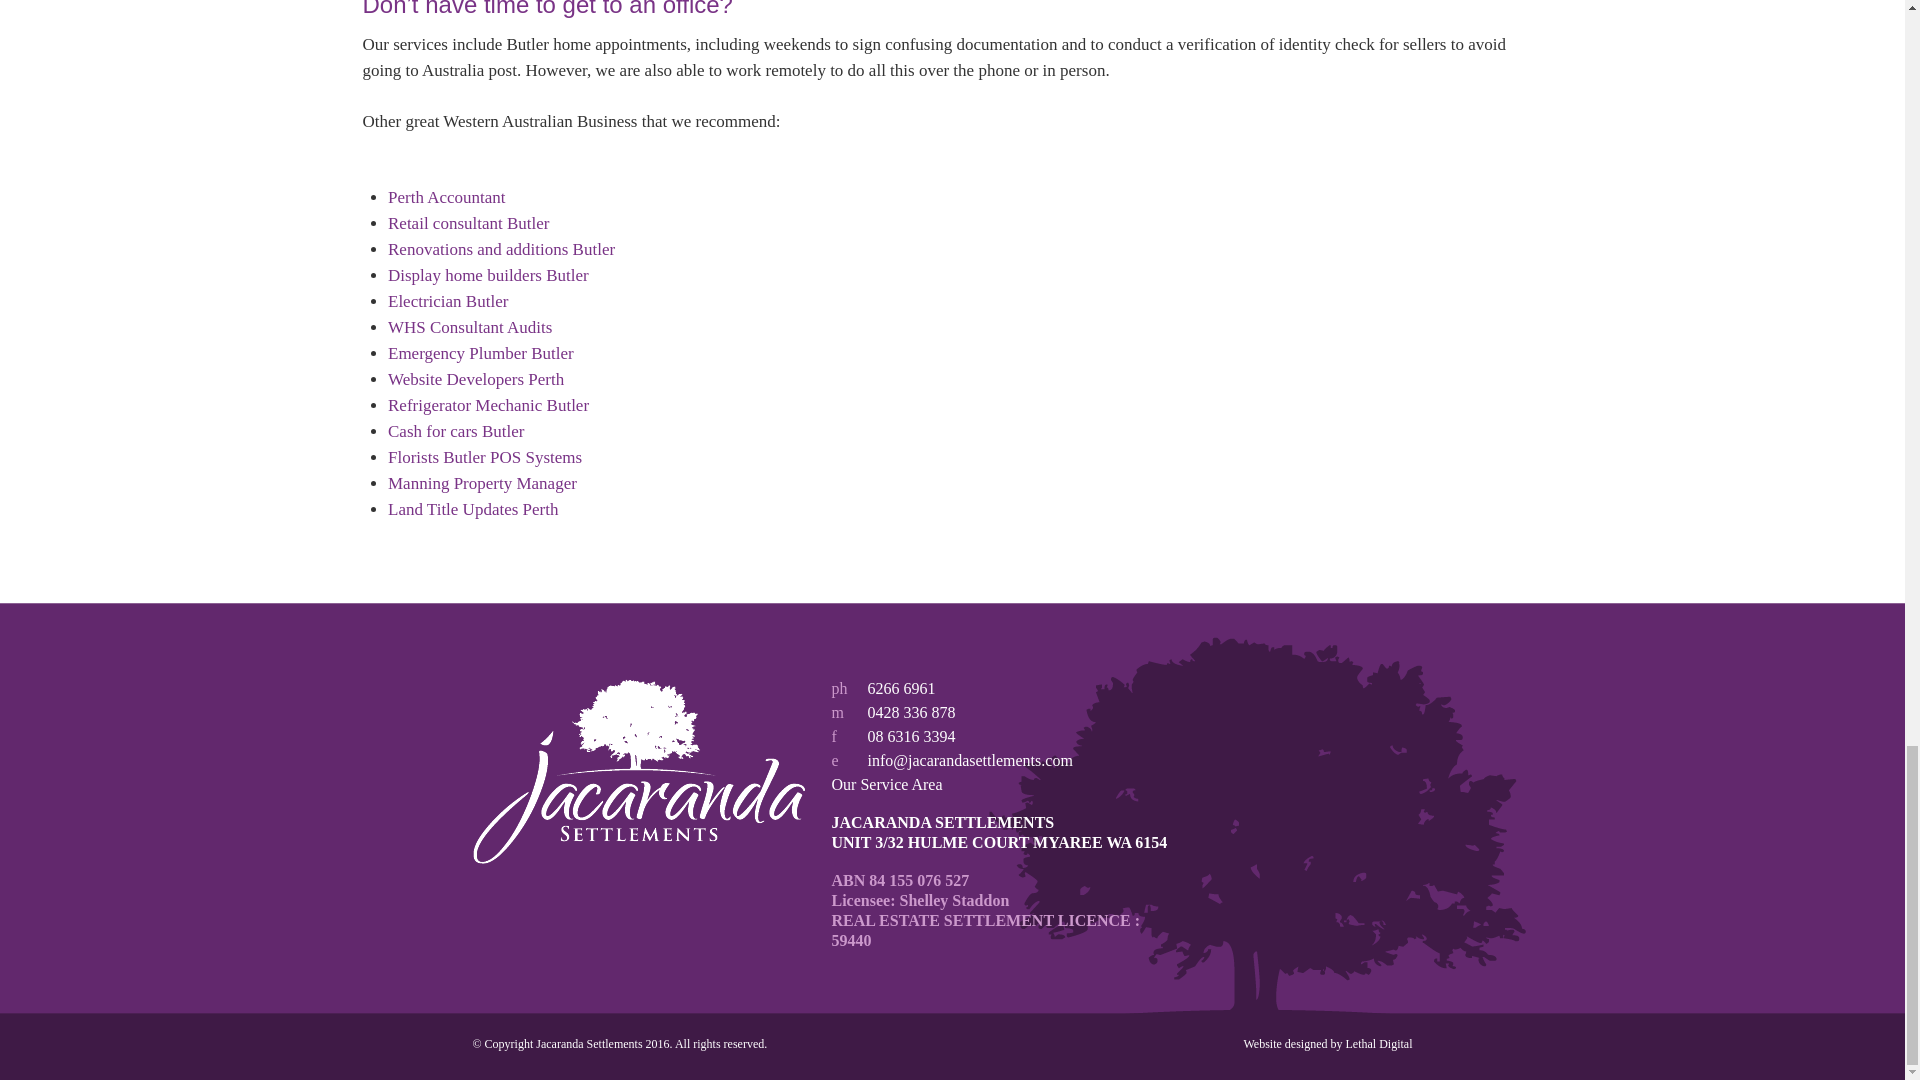 This screenshot has height=1080, width=1920. Describe the element at coordinates (484, 457) in the screenshot. I see `Florists Butler POS Systems` at that location.